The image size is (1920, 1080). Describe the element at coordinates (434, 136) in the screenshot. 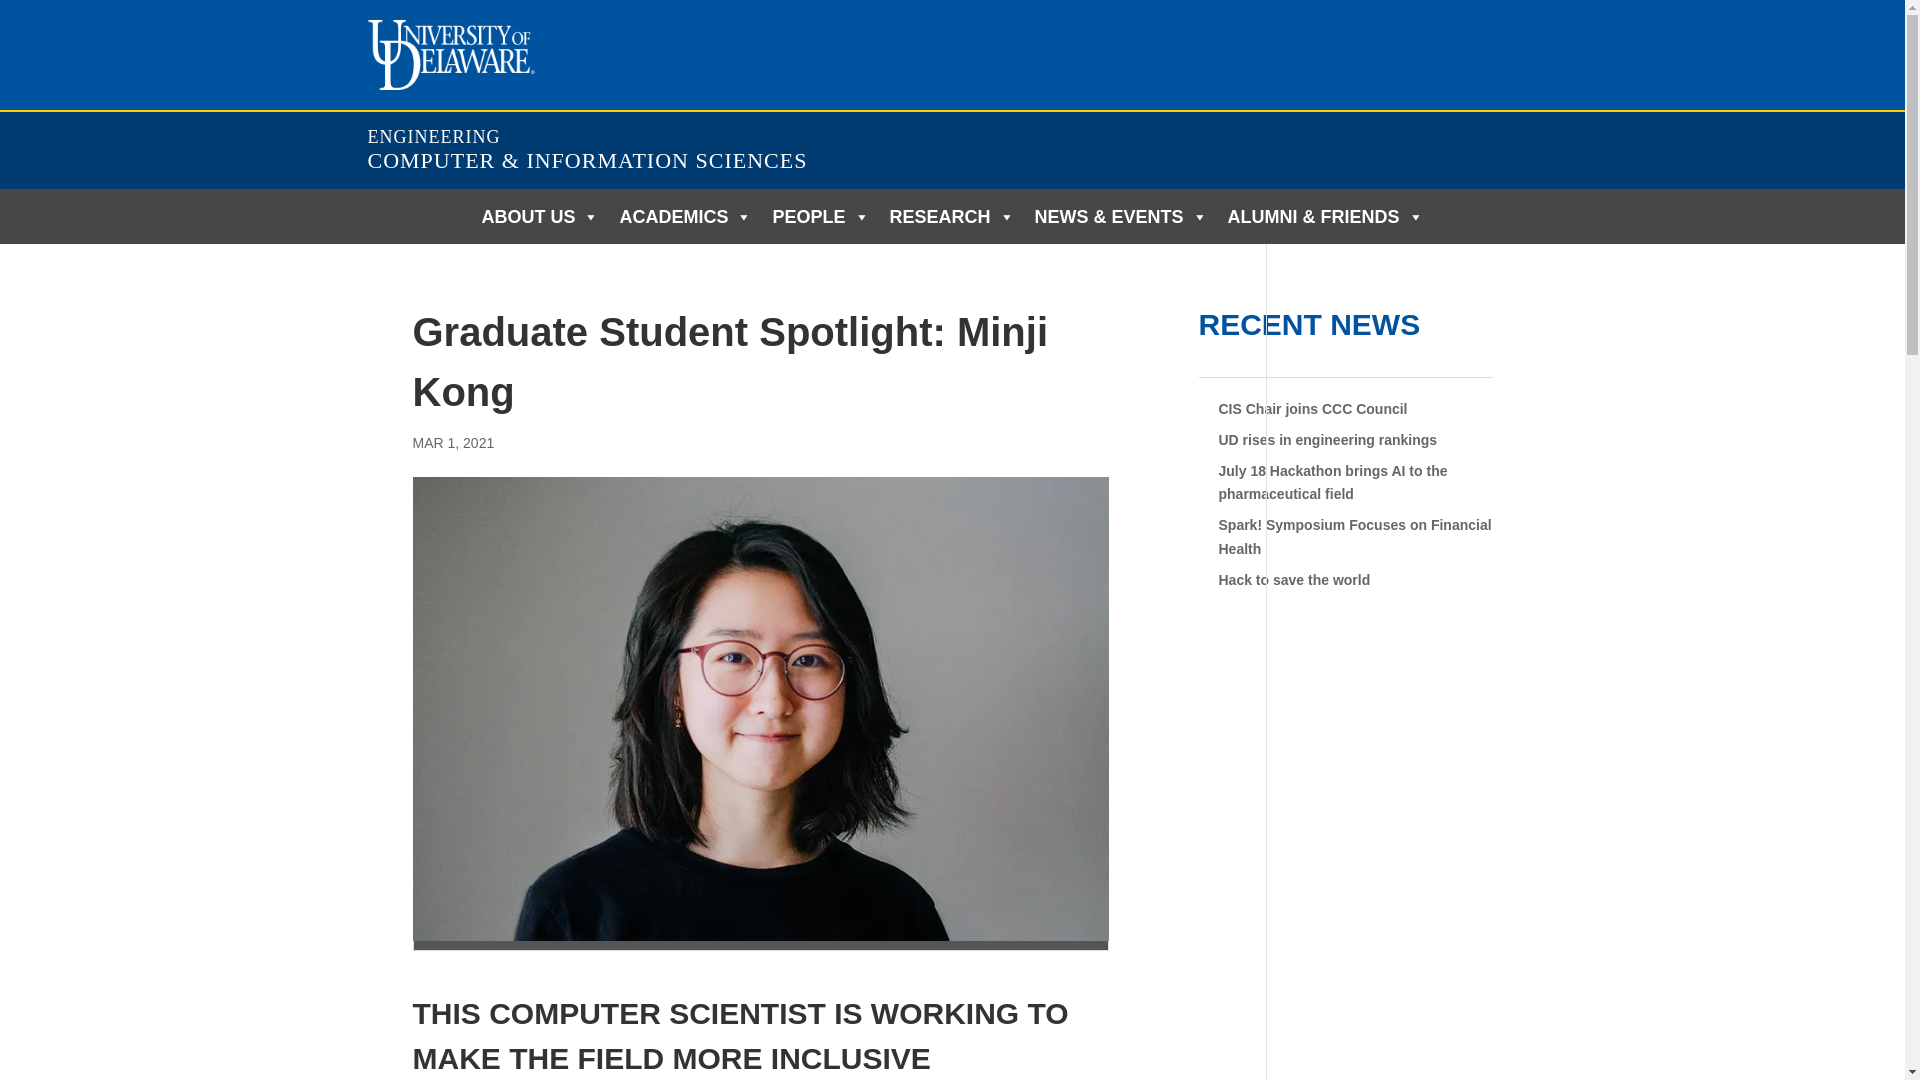

I see `ENGINEERING` at that location.